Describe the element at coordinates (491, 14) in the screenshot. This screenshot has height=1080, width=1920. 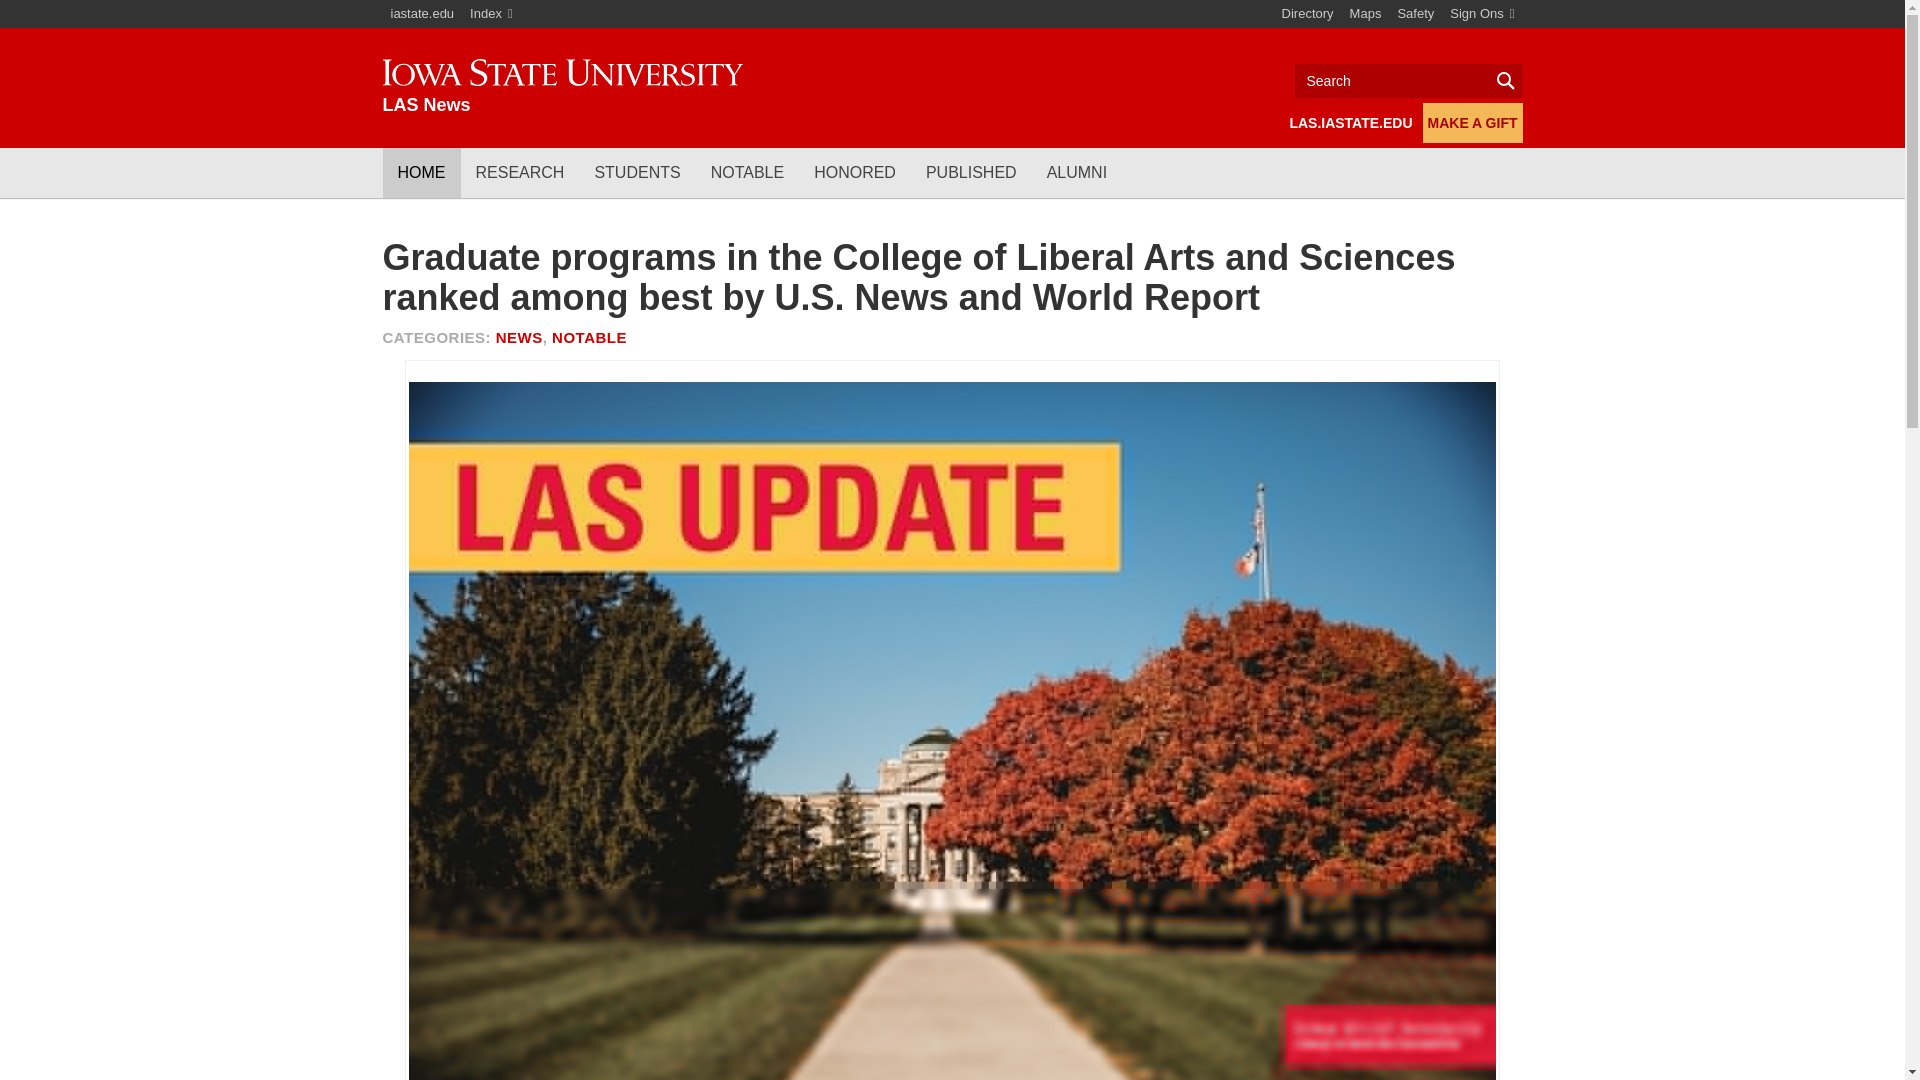
I see `Index` at that location.